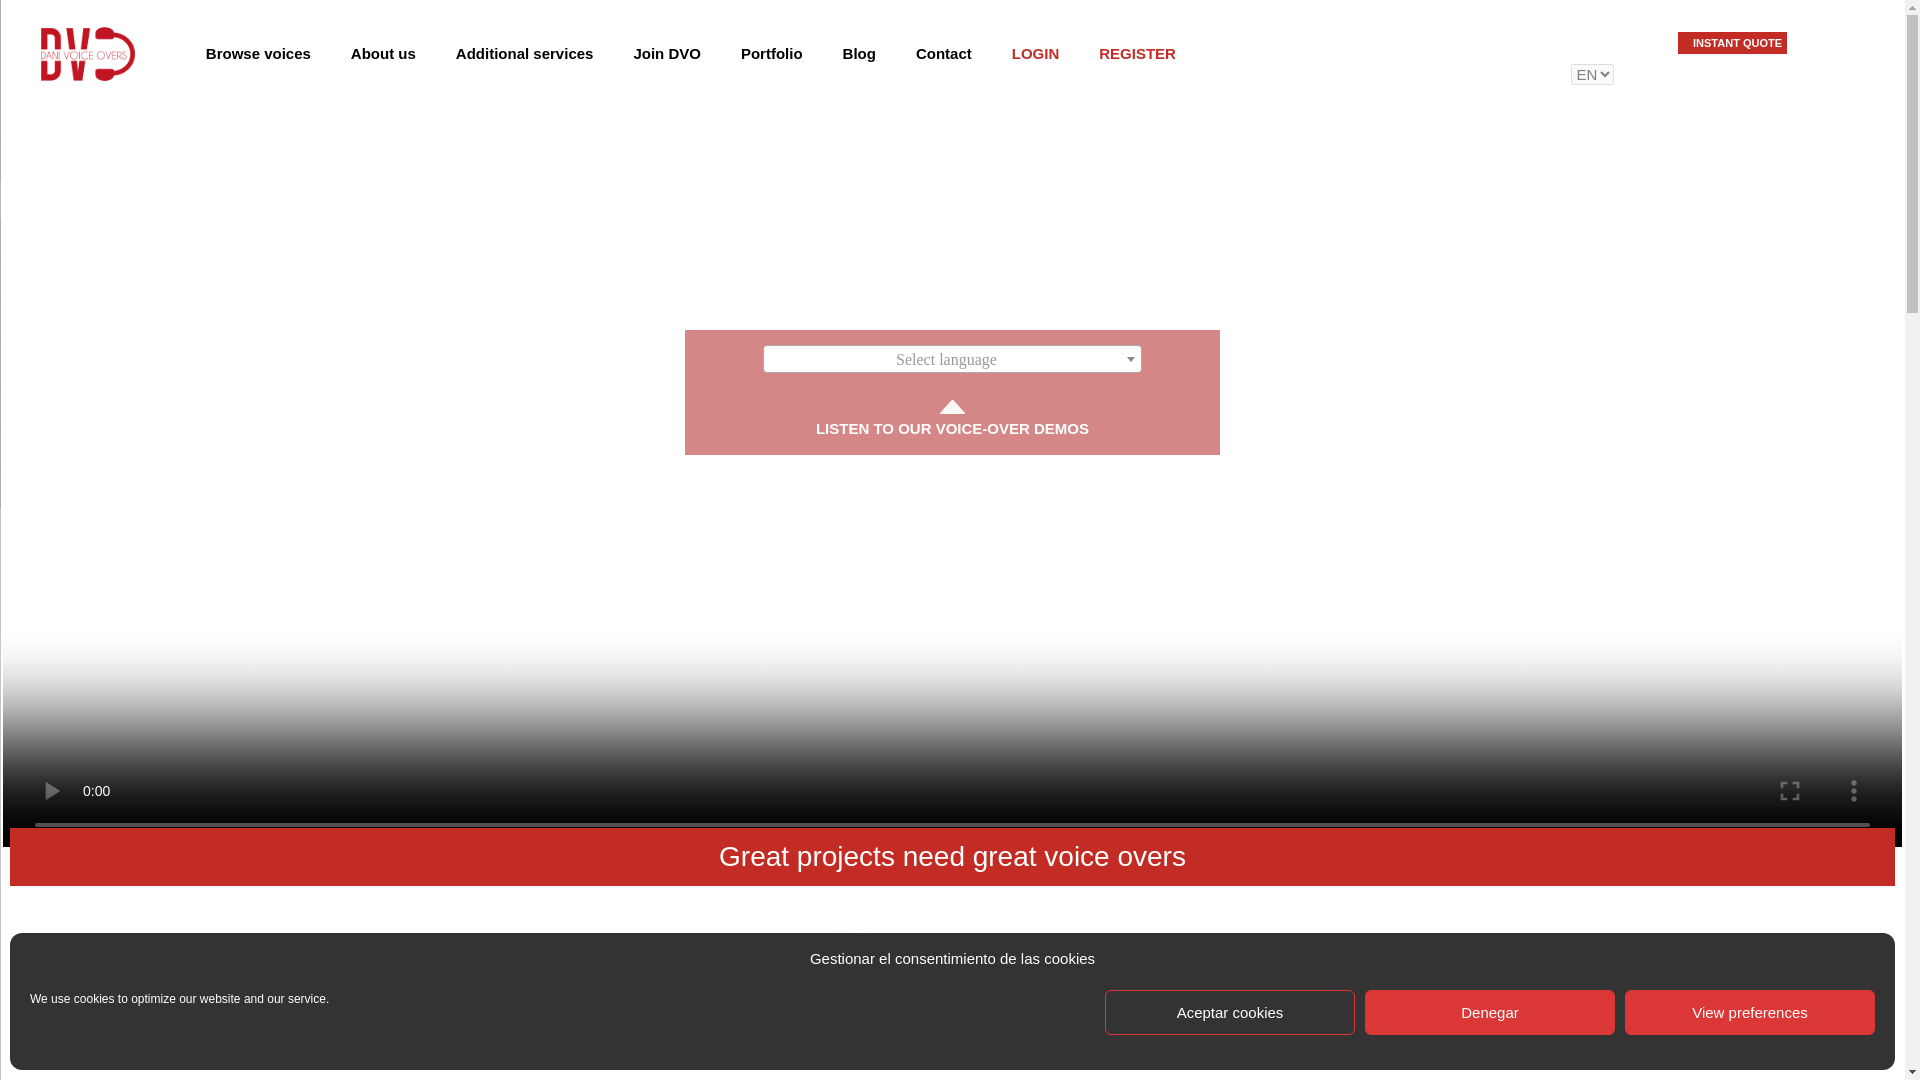 Image resolution: width=1920 pixels, height=1080 pixels. What do you see at coordinates (772, 54) in the screenshot?
I see `Portfolio` at bounding box center [772, 54].